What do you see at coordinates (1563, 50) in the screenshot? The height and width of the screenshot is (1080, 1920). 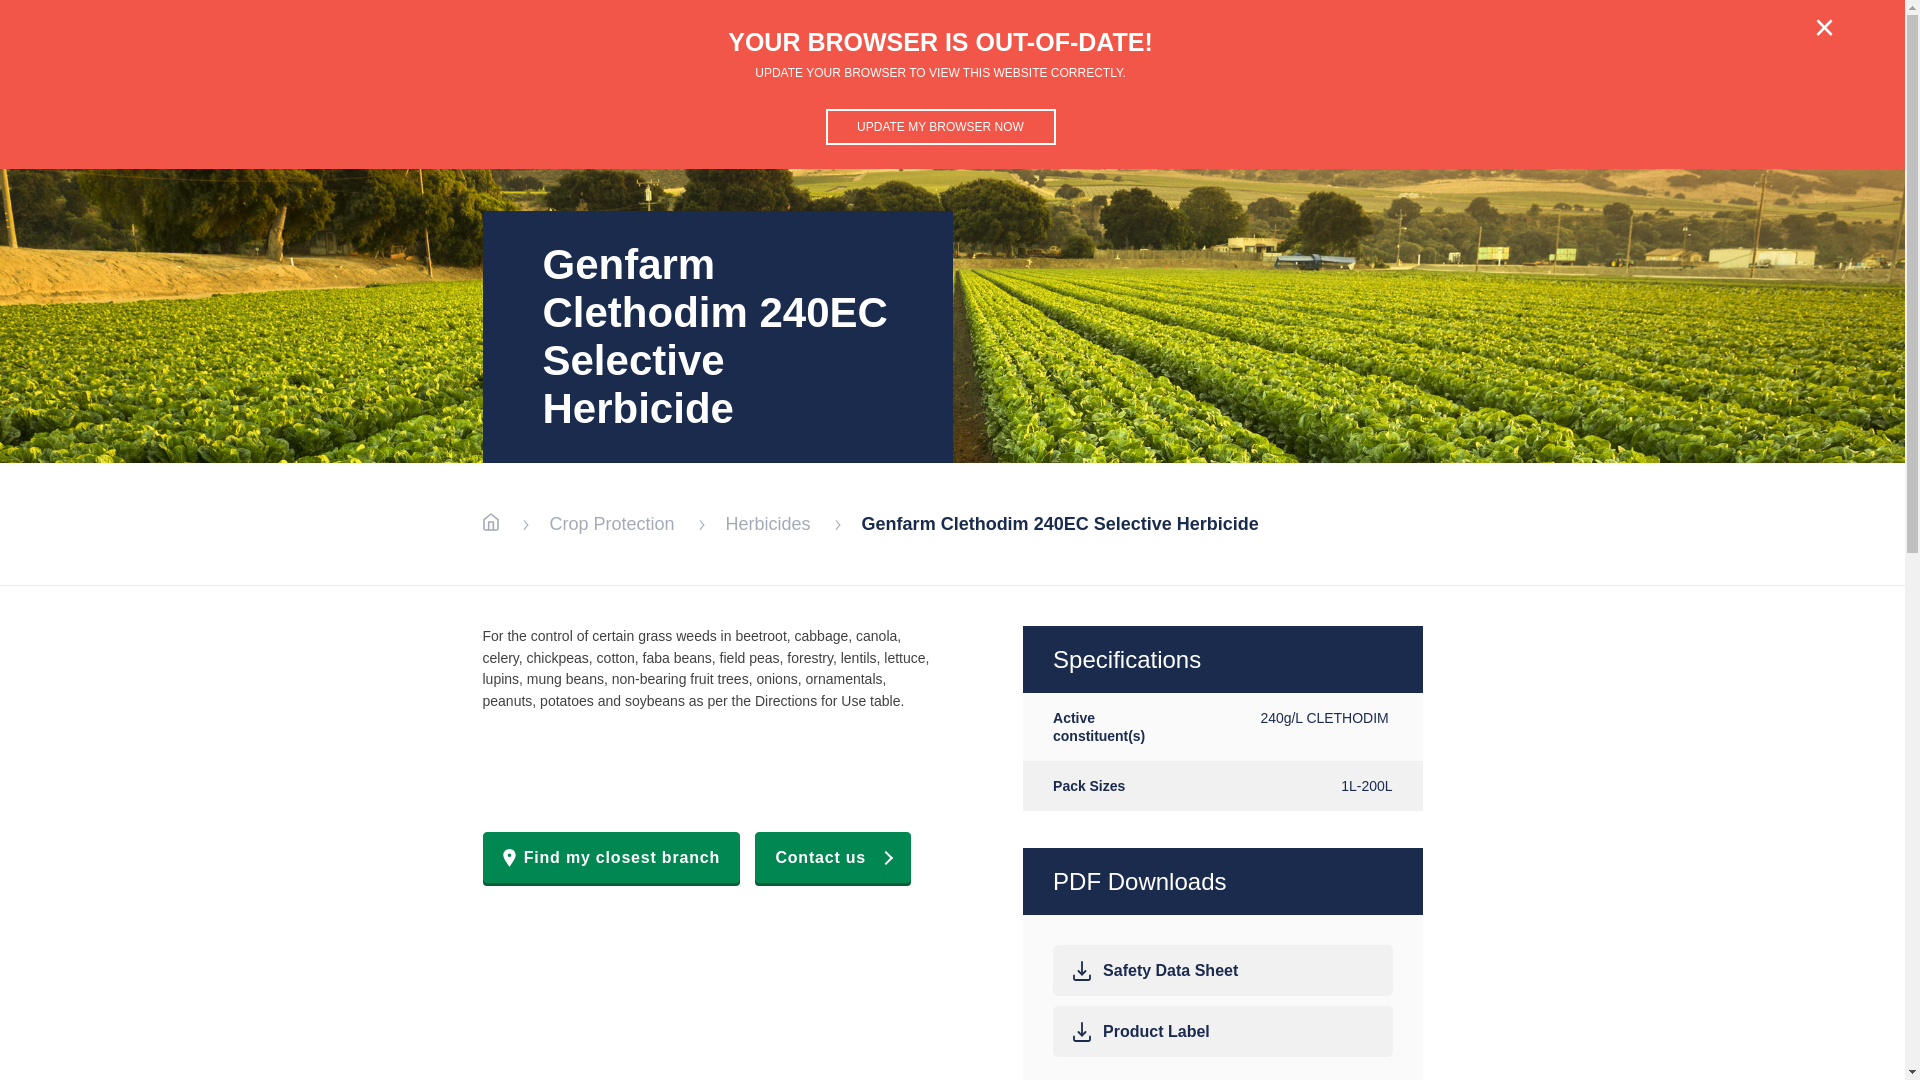 I see `About` at bounding box center [1563, 50].